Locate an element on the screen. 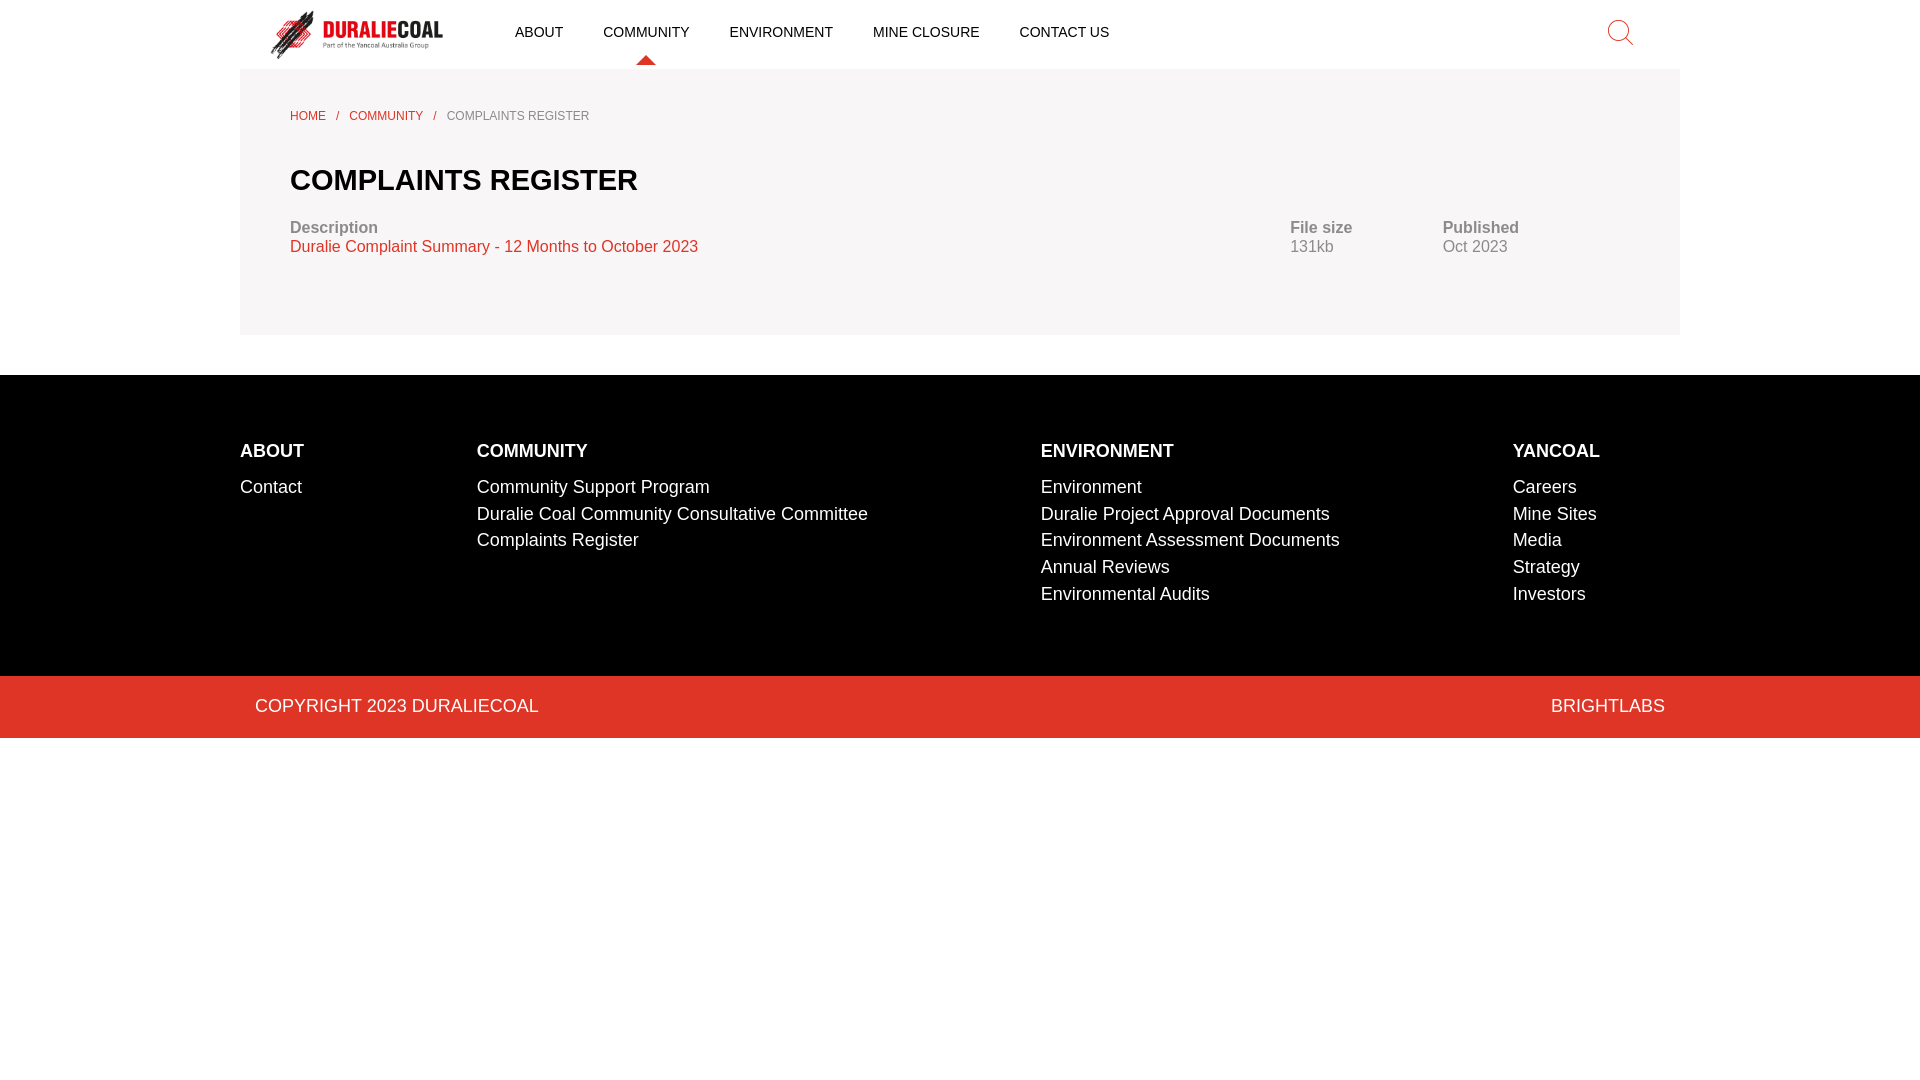 The height and width of the screenshot is (1080, 1920). Duralie Coal Community Consultative Committee is located at coordinates (672, 514).